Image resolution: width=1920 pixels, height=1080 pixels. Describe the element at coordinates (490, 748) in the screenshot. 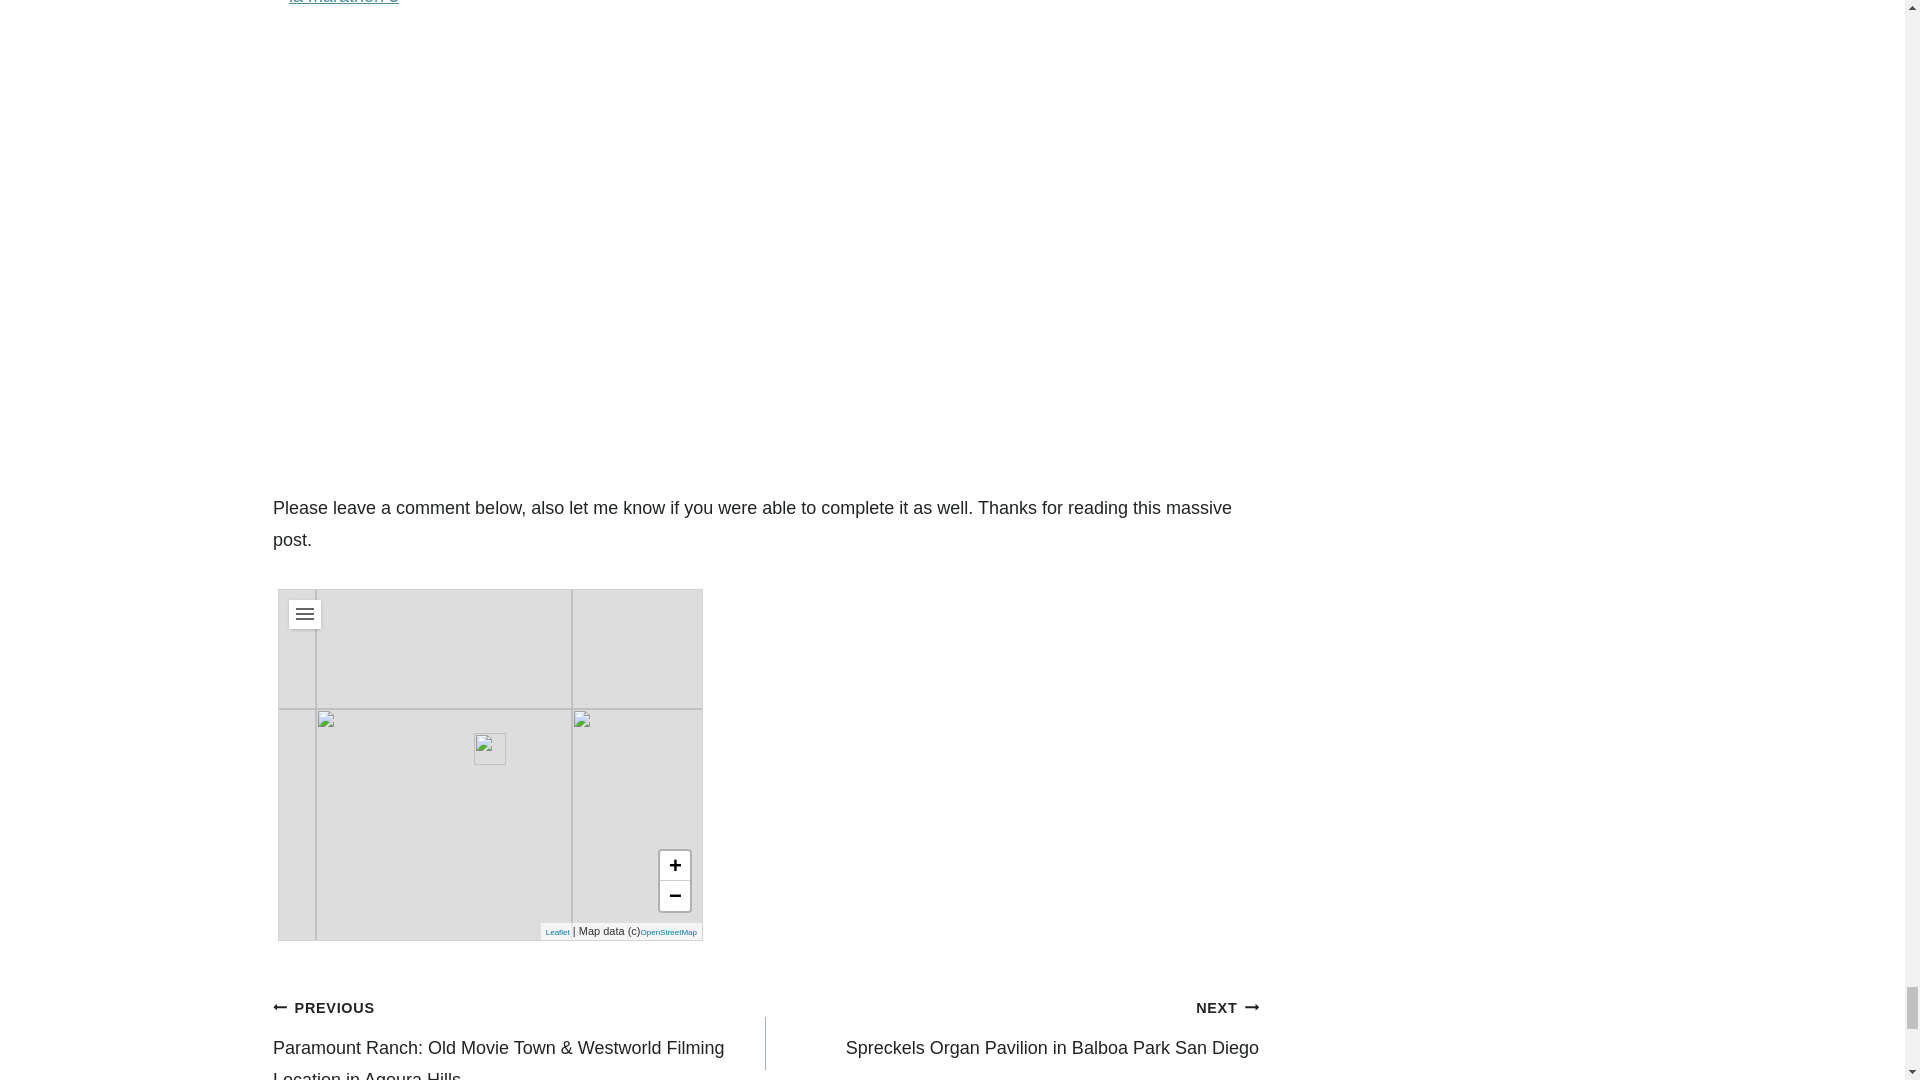

I see `La Marathon Run` at that location.